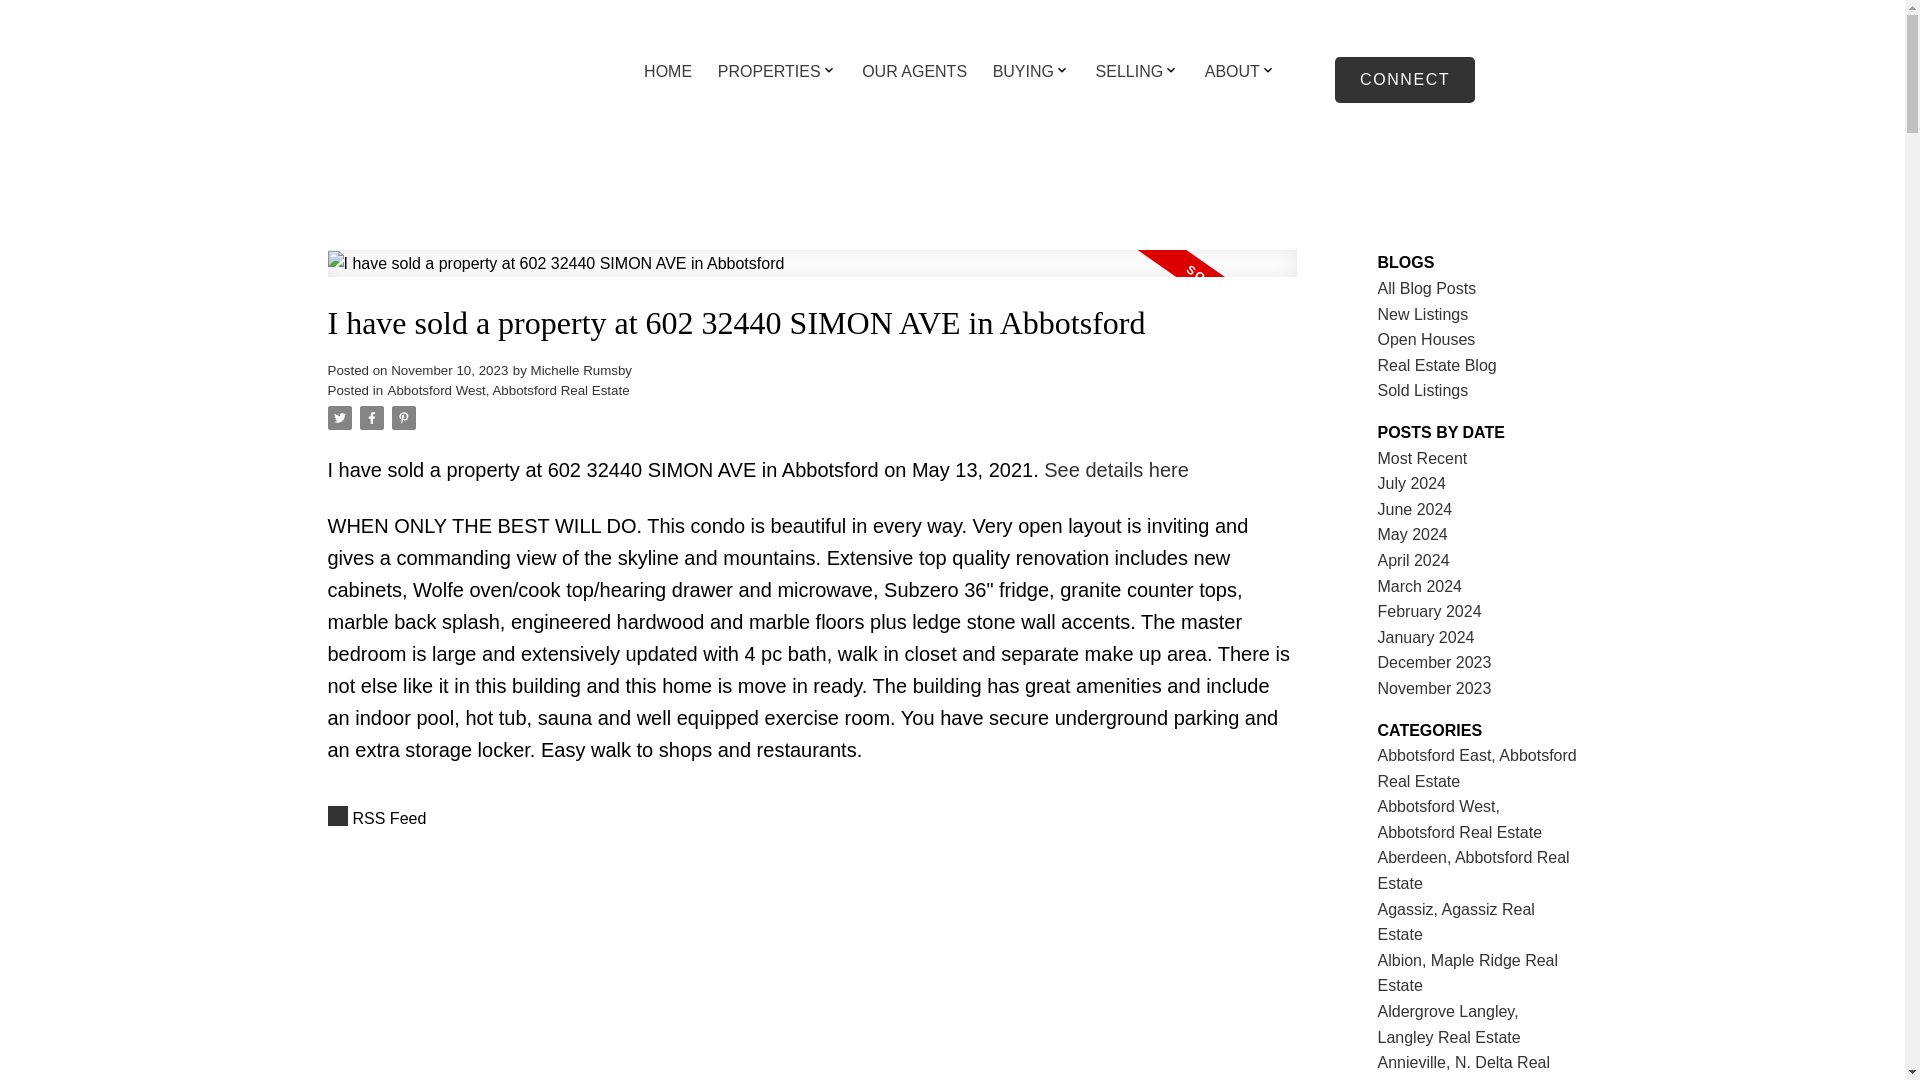 The width and height of the screenshot is (1920, 1080). I want to click on Abbotsford West, Abbotsford Real Estate, so click(508, 390).